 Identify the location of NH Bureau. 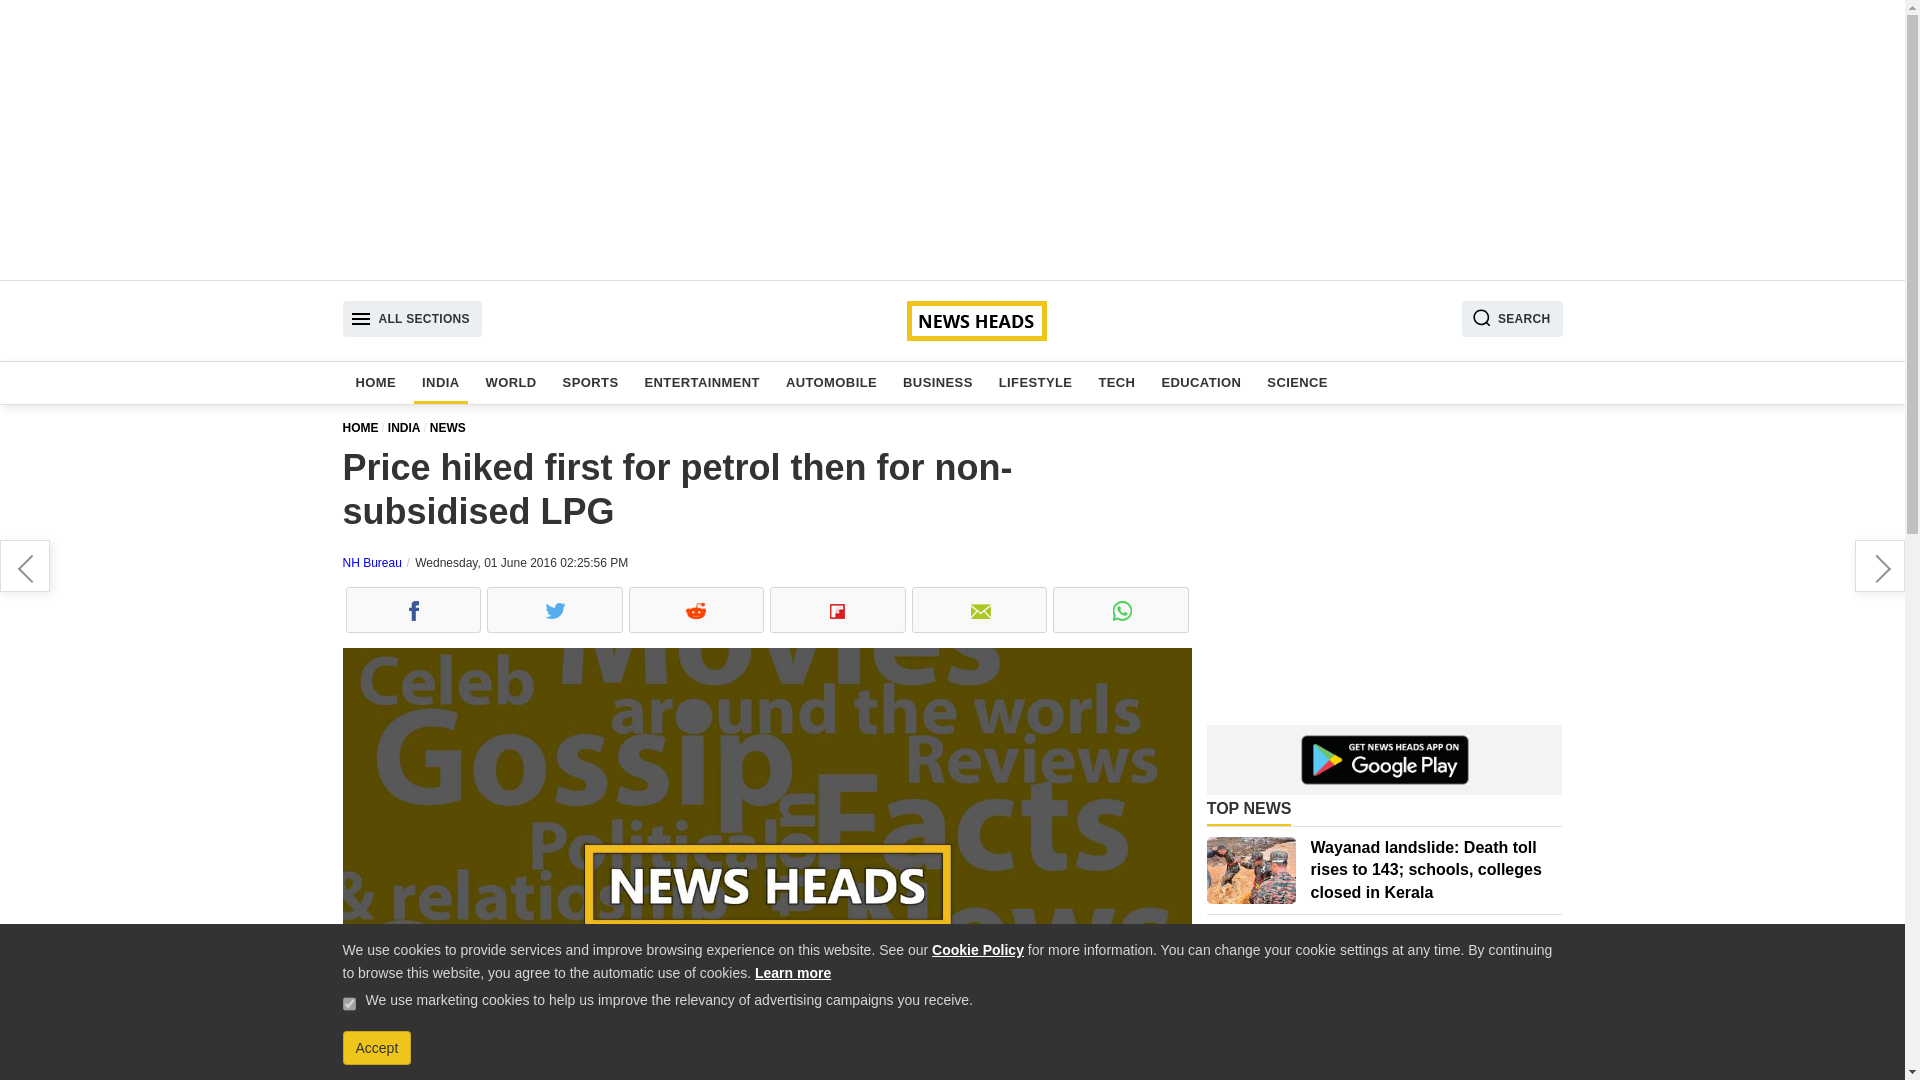
(371, 563).